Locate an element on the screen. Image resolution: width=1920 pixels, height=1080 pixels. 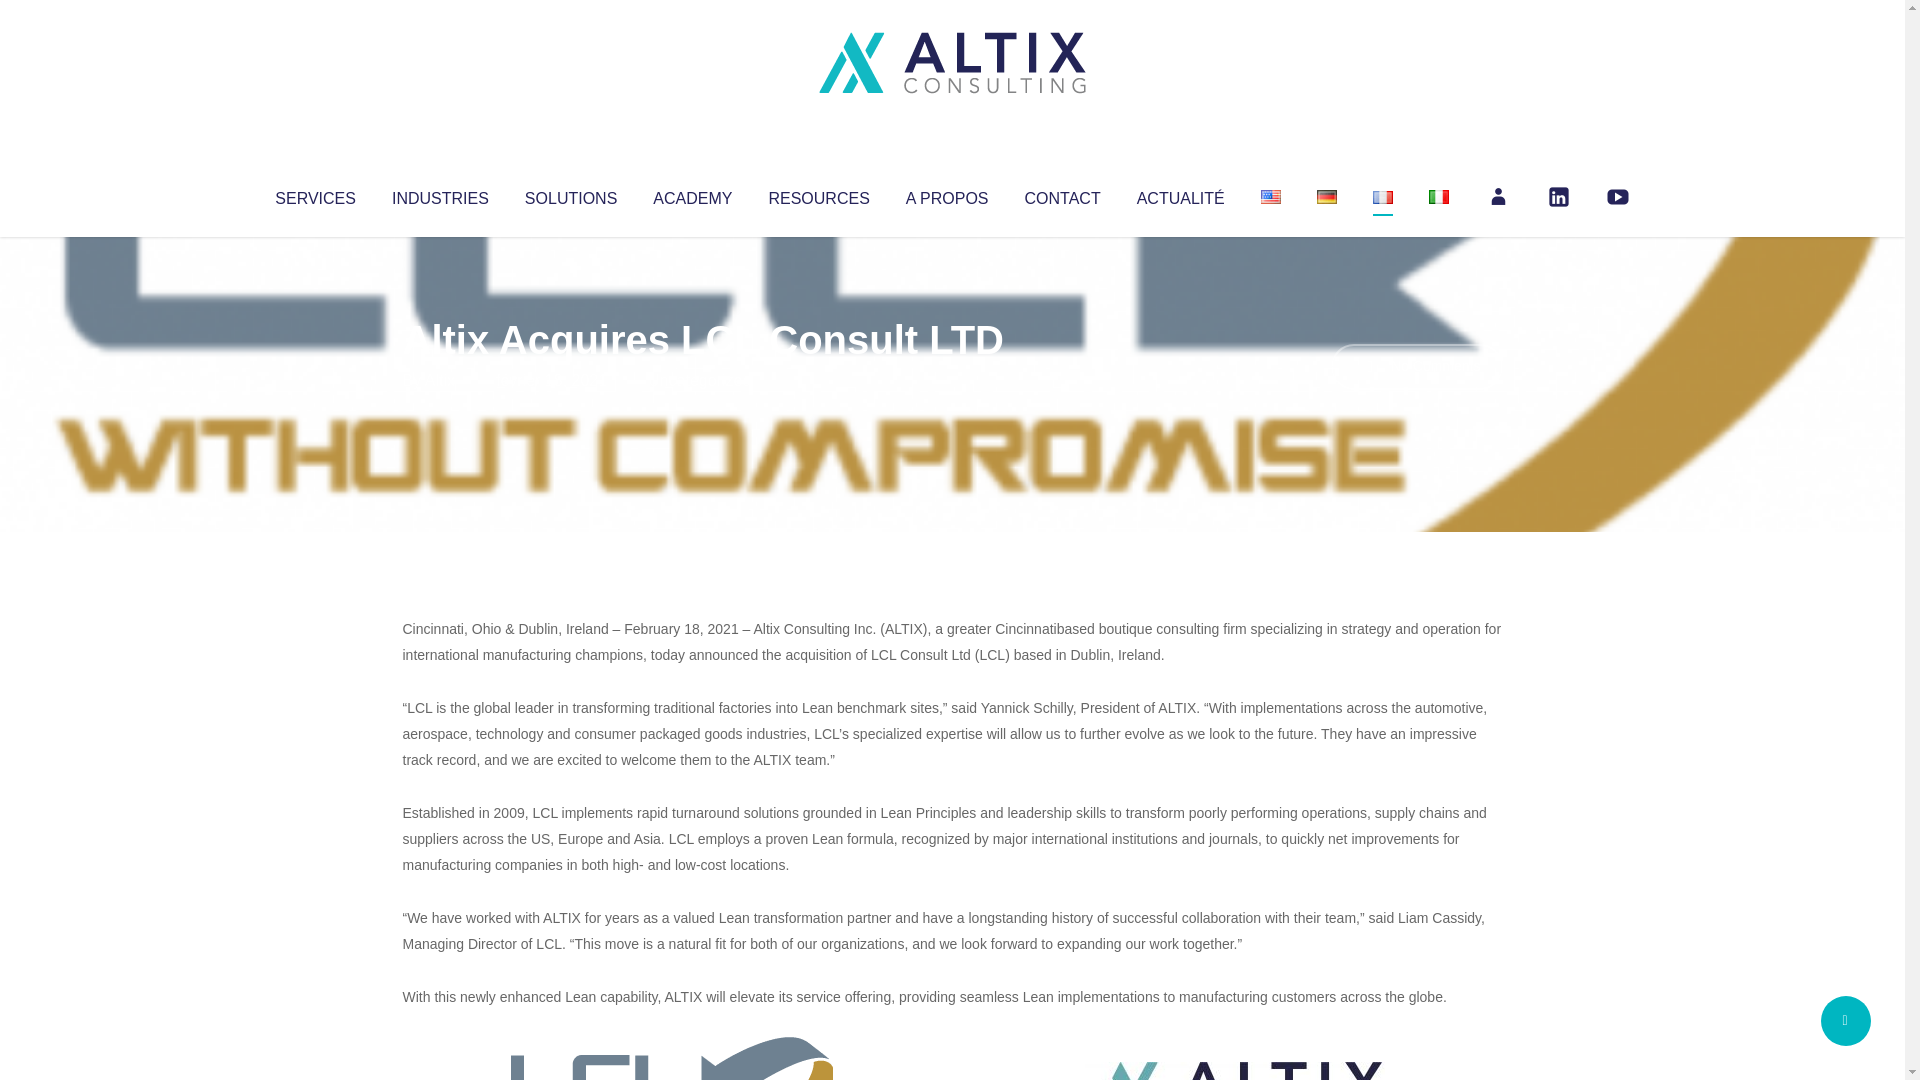
A PROPOS is located at coordinates (947, 194).